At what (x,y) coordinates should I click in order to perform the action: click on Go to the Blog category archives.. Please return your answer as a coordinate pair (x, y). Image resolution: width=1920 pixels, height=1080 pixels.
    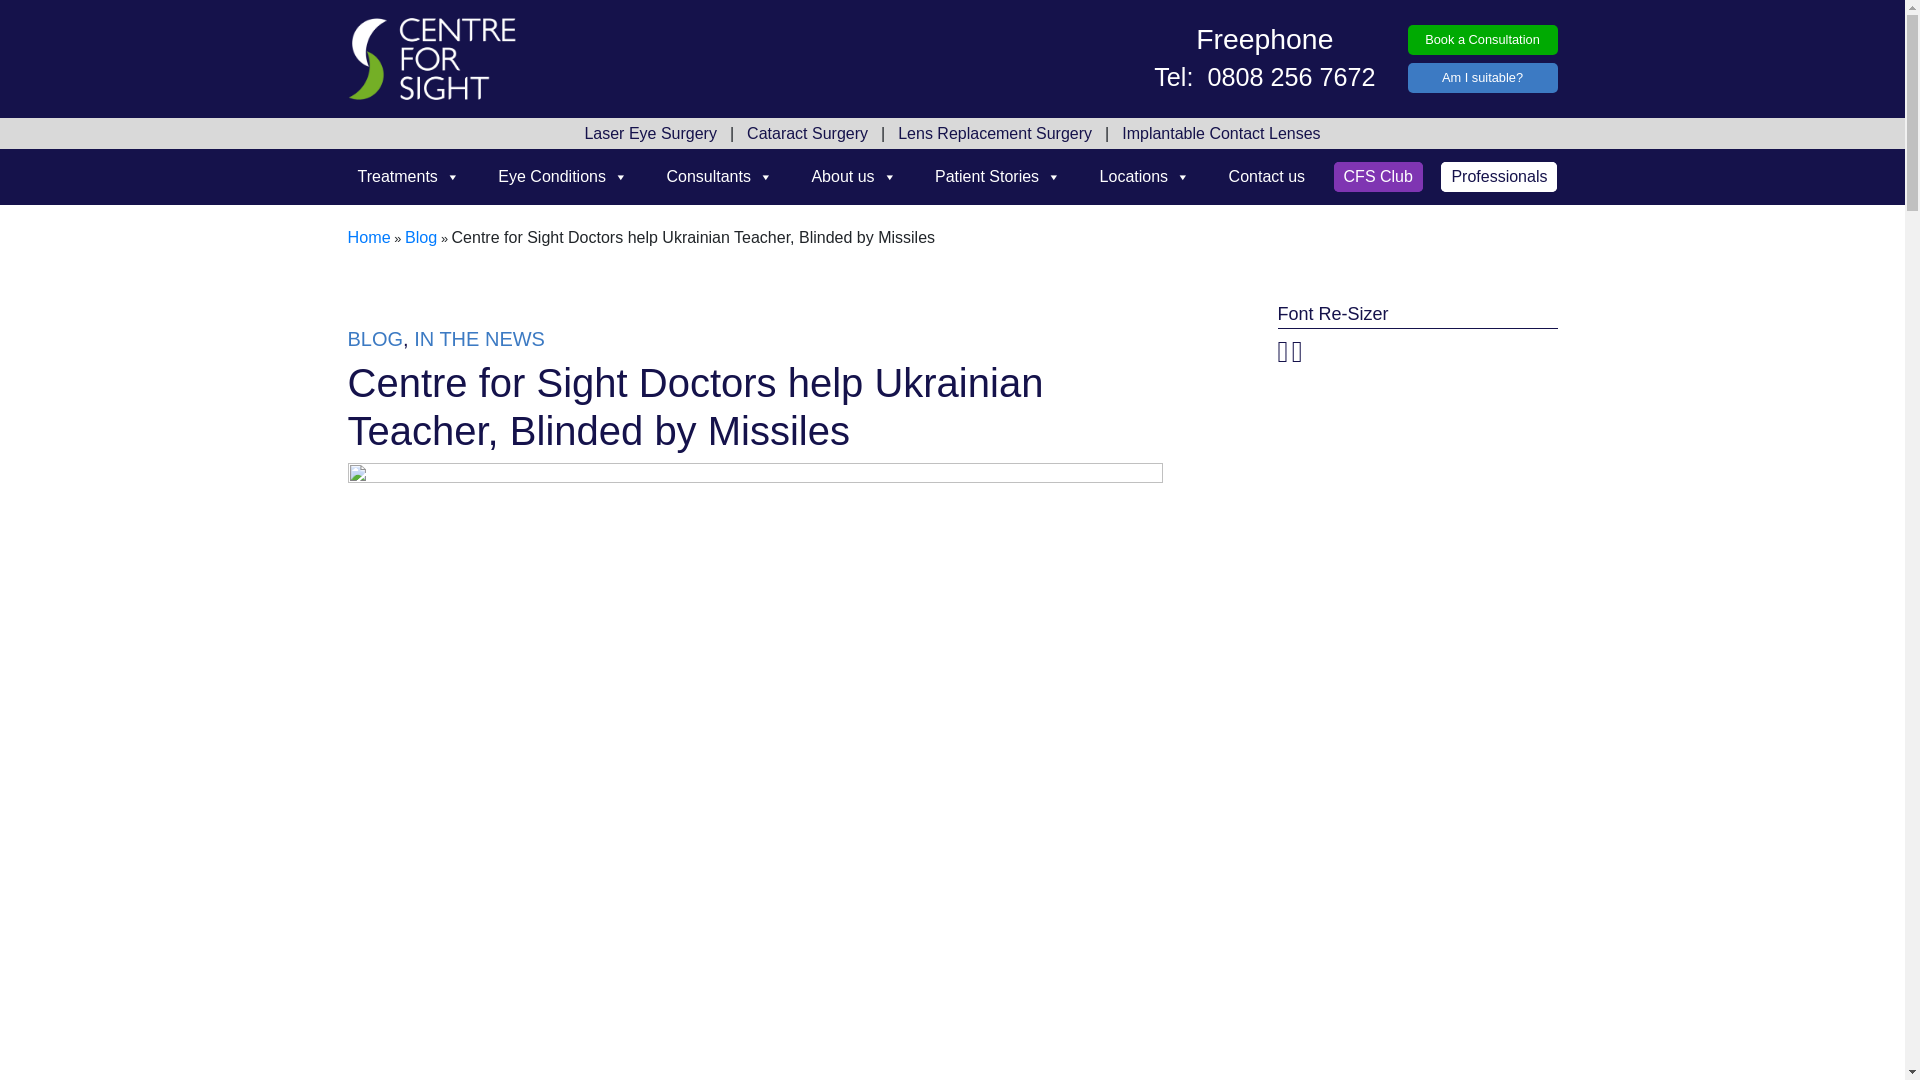
    Looking at the image, I should click on (421, 238).